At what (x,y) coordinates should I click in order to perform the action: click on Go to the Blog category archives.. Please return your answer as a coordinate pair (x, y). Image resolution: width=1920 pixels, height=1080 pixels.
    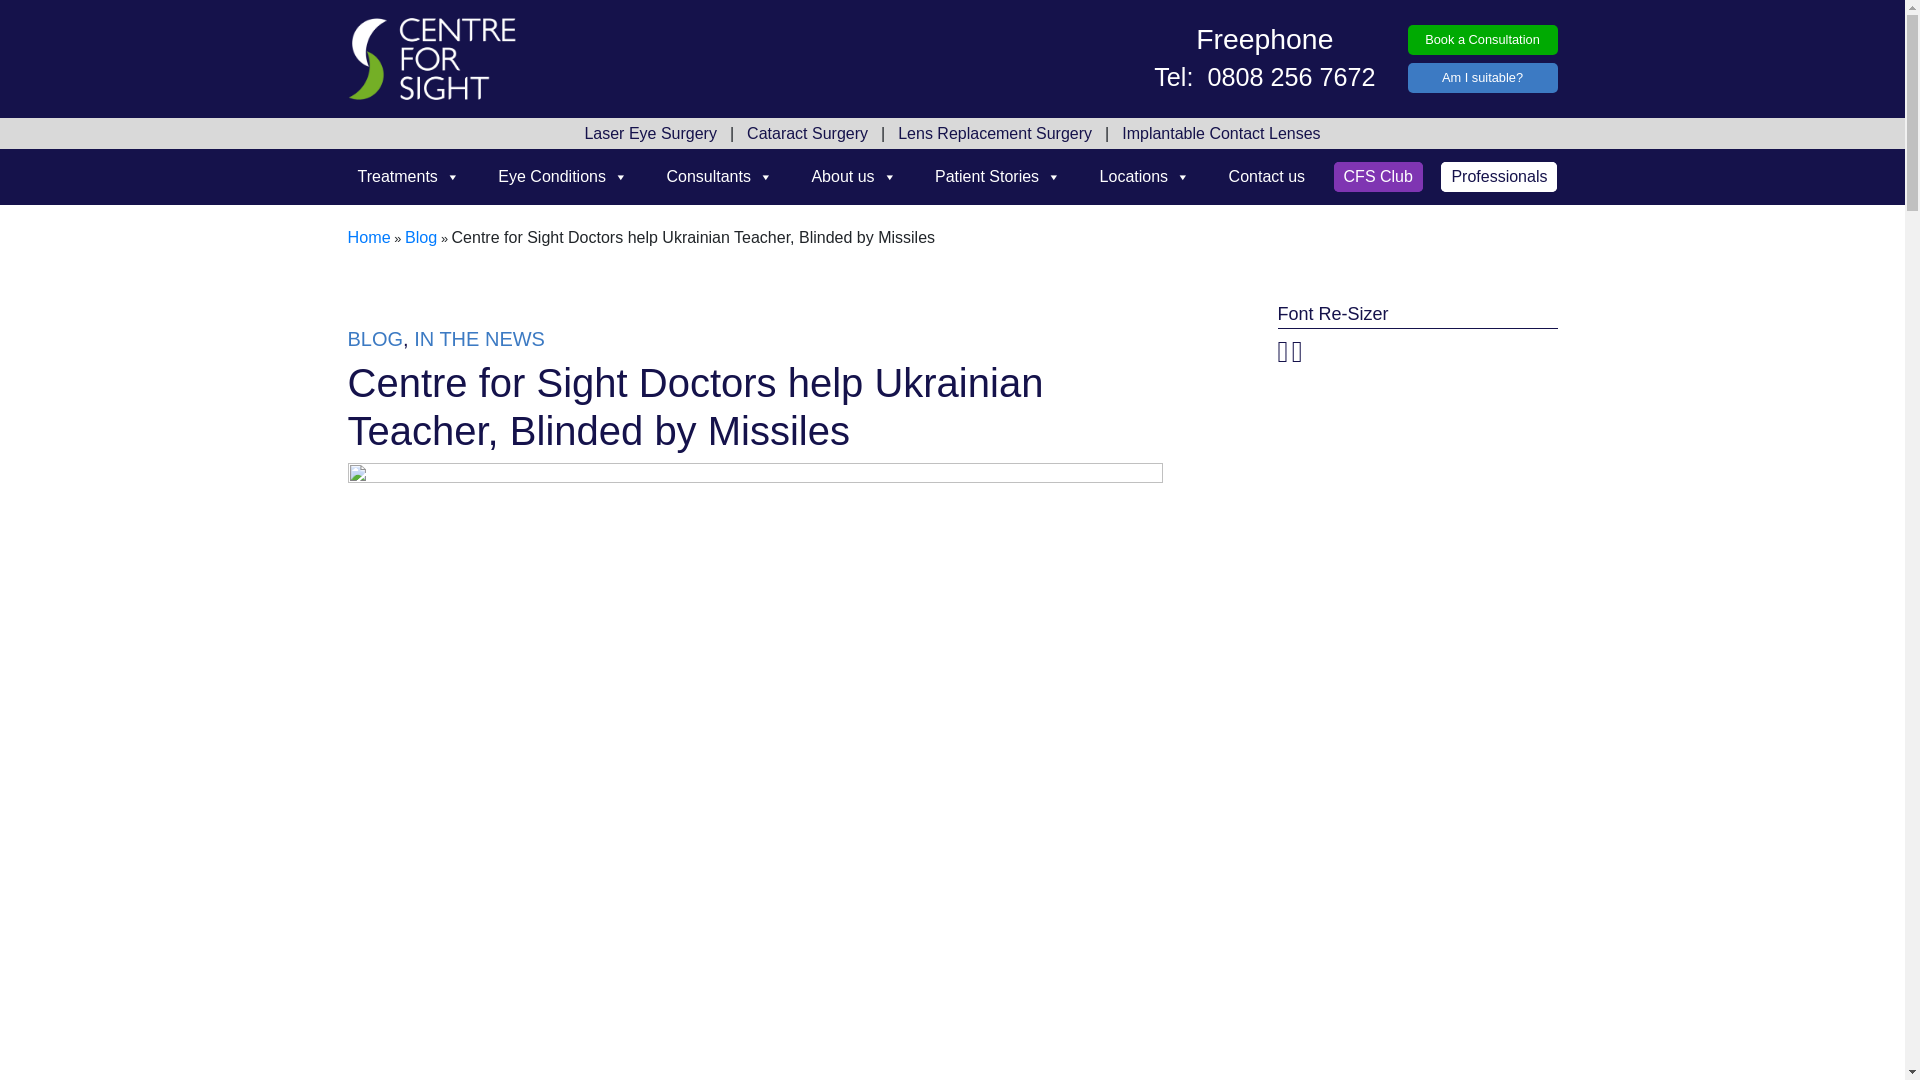
    Looking at the image, I should click on (421, 238).